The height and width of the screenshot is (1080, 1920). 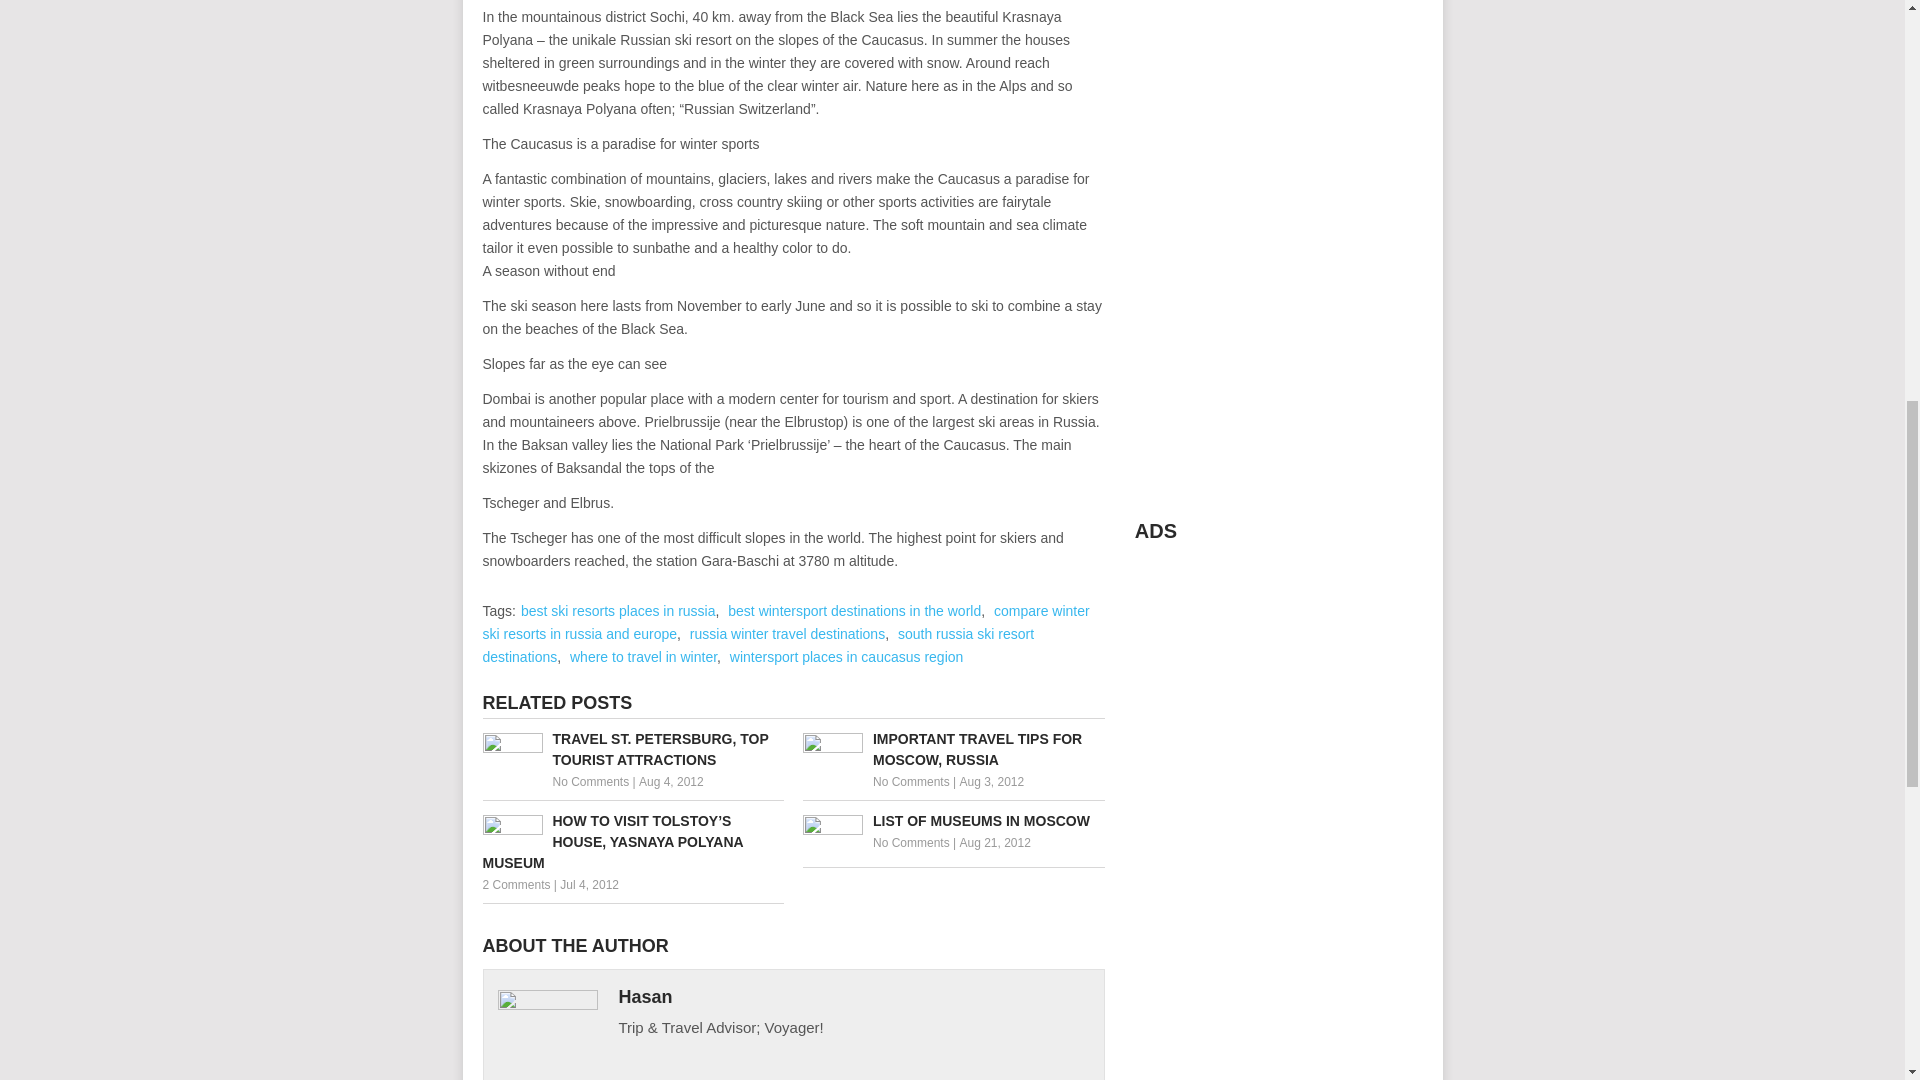 I want to click on No Comments, so click(x=912, y=782).